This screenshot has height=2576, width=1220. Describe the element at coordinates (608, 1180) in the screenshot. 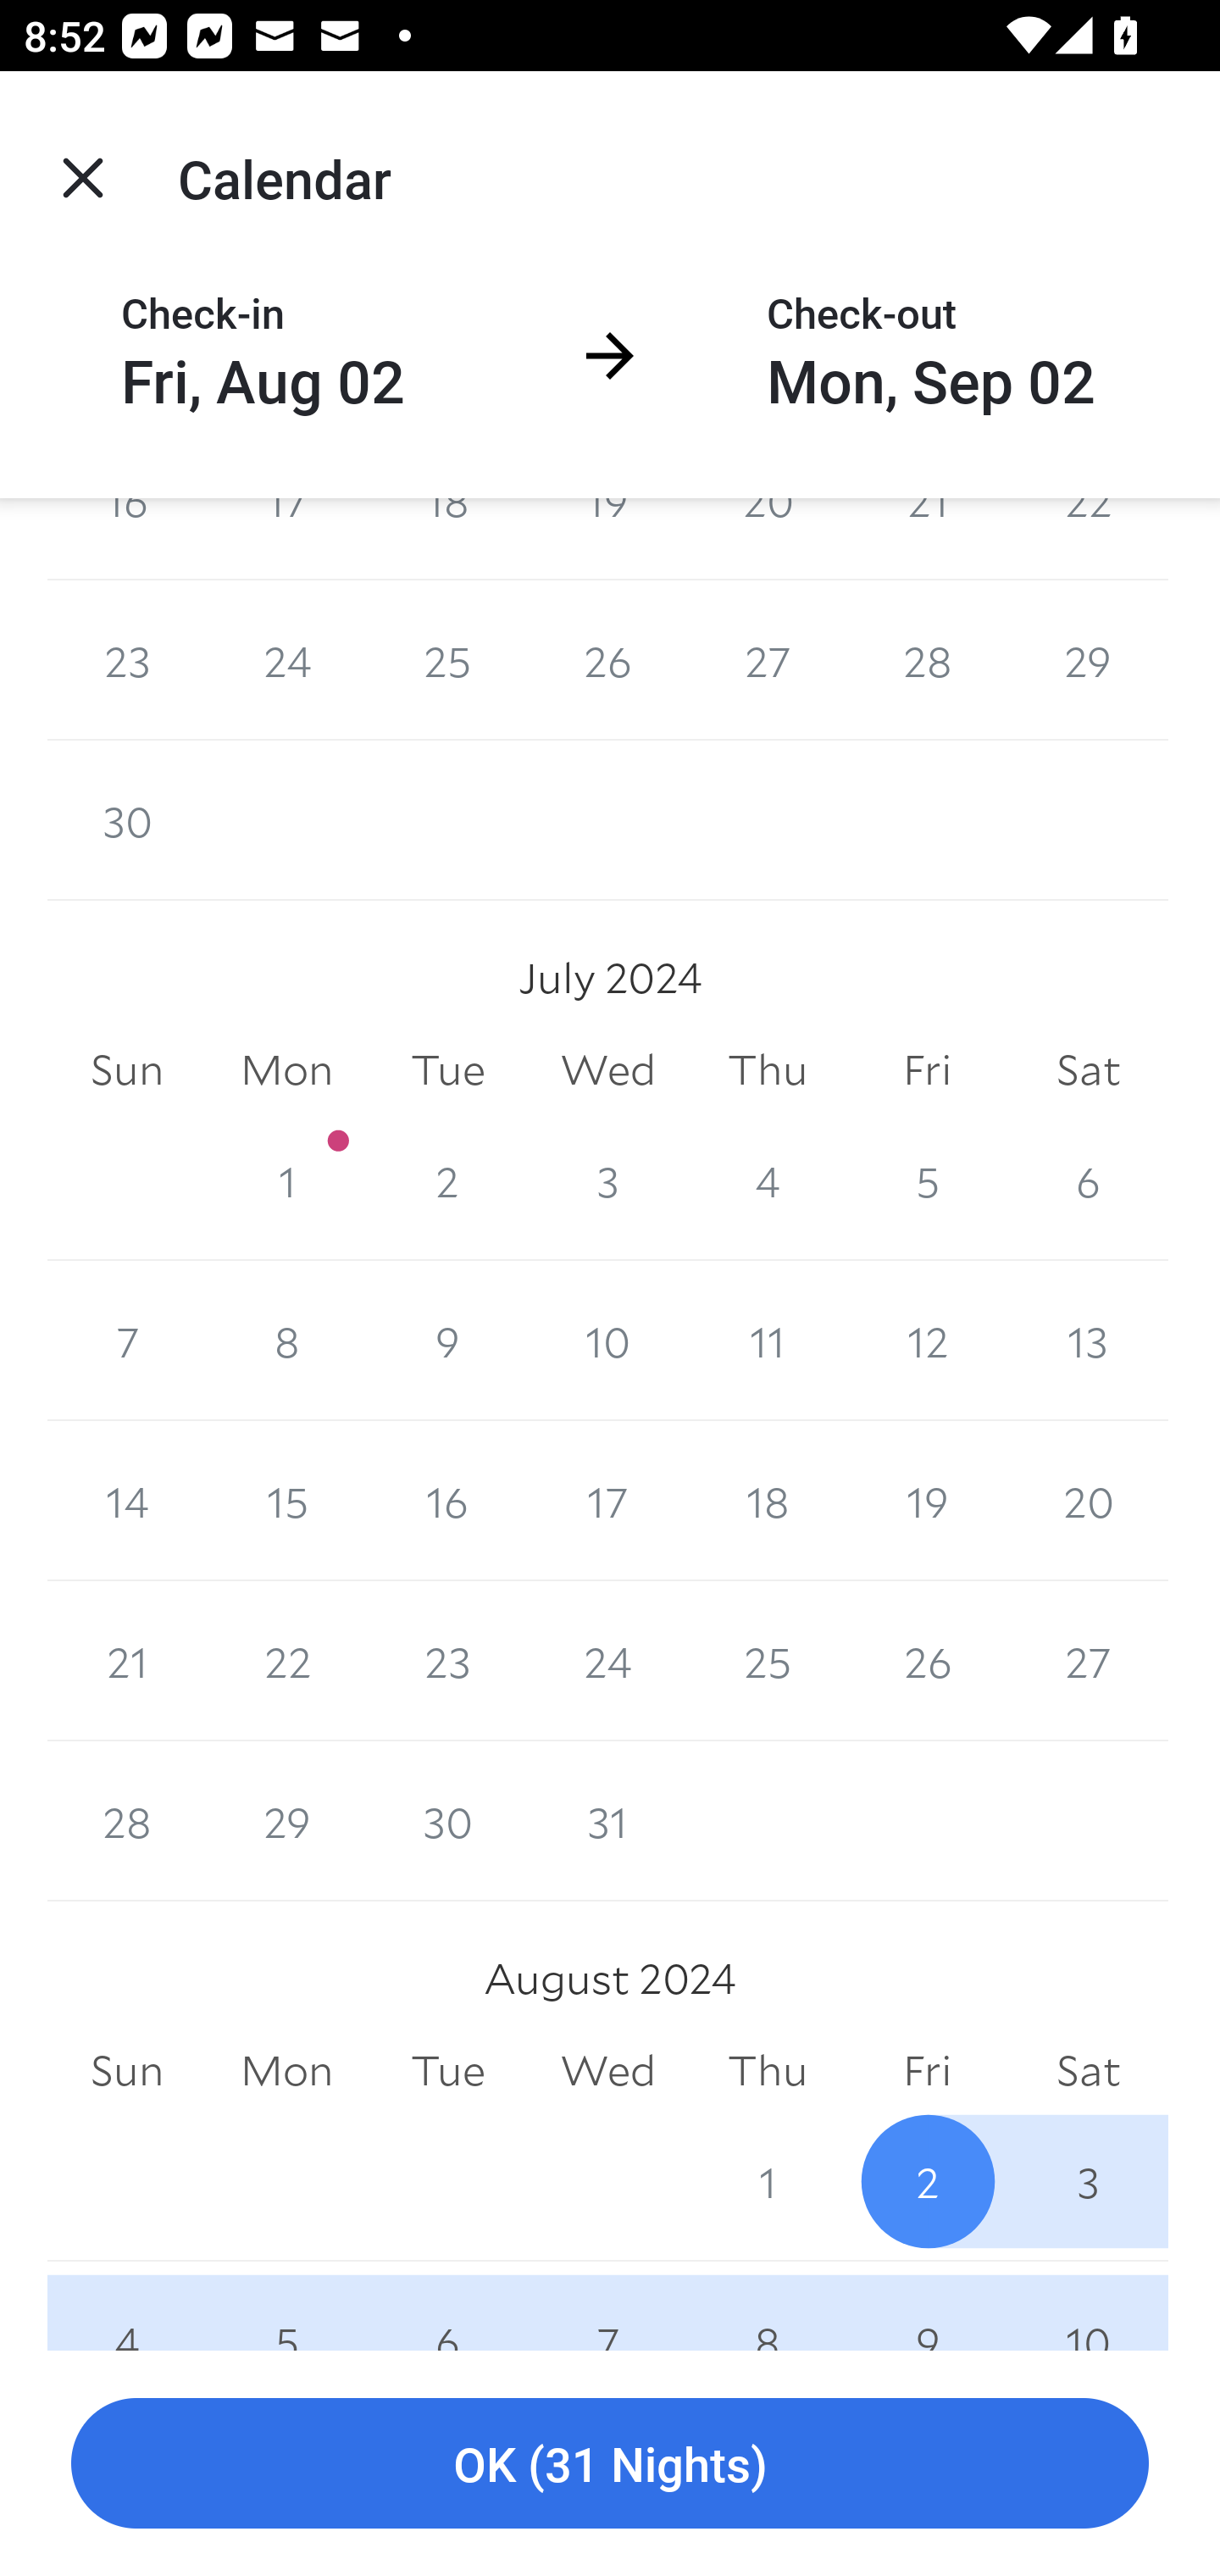

I see `3 3 July 2024` at that location.